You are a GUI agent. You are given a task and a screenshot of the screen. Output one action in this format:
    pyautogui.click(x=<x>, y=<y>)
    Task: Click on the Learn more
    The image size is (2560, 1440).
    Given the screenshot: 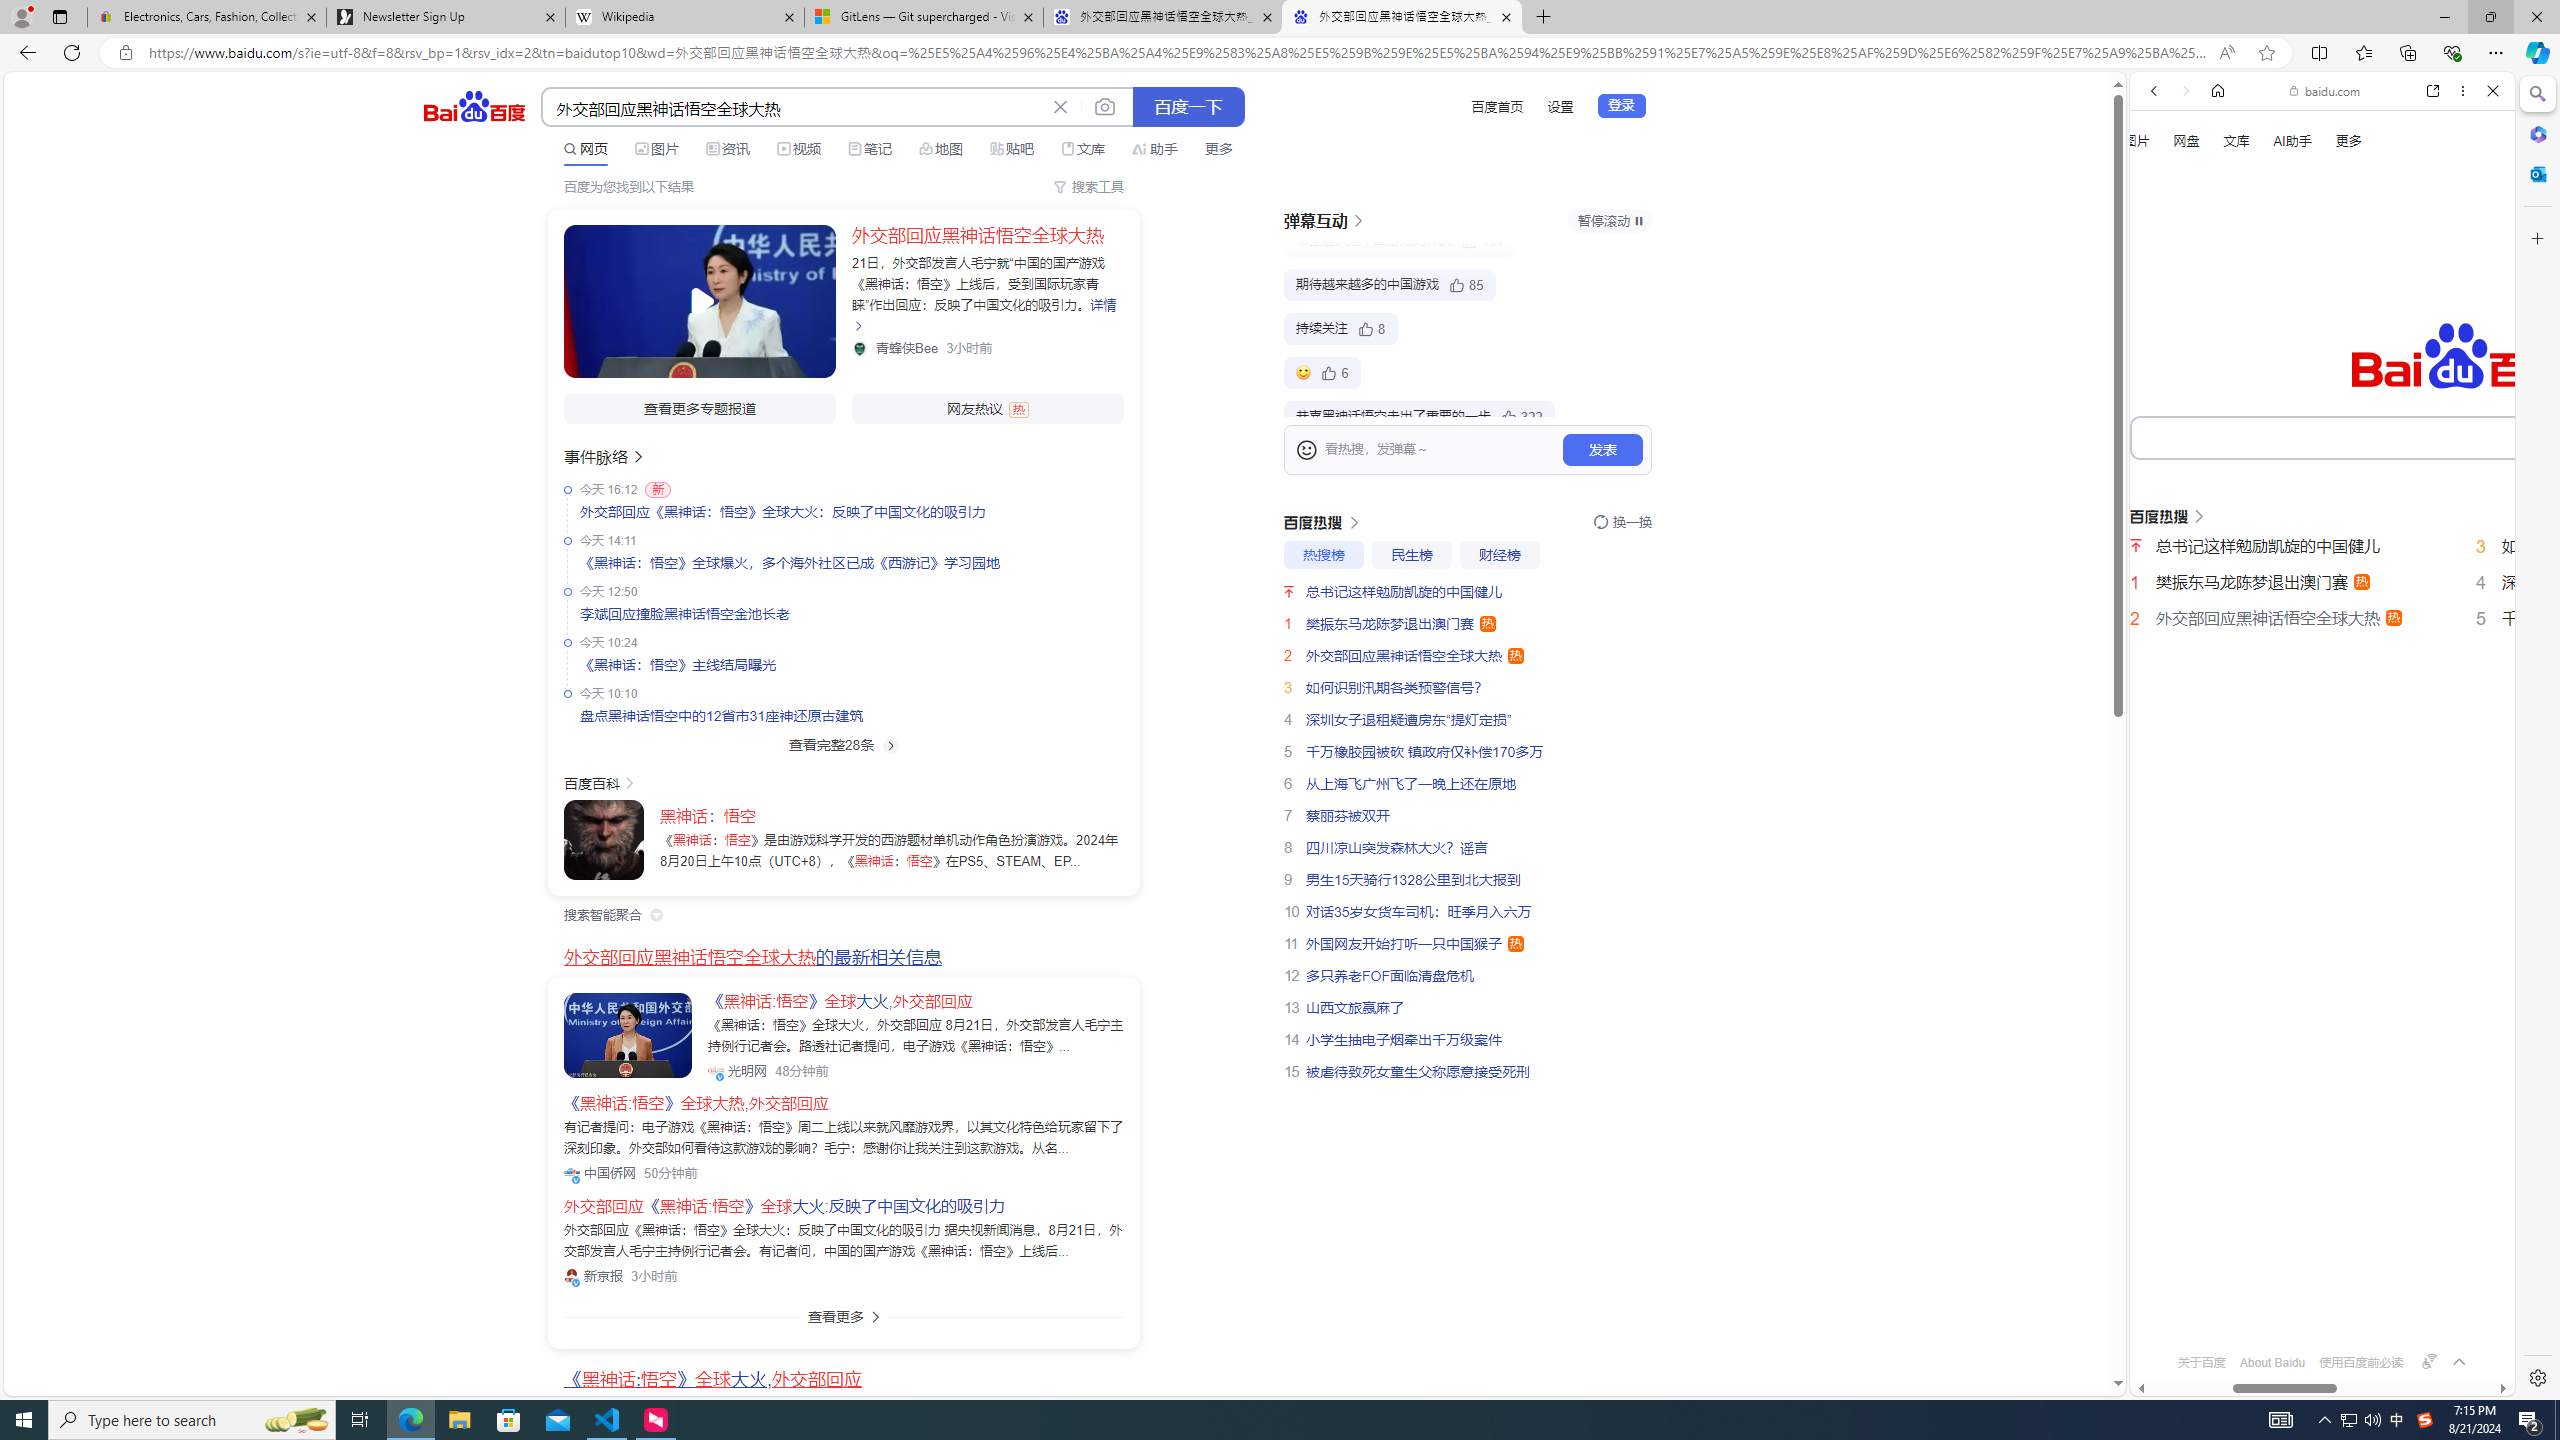 What is the action you would take?
    pyautogui.click(x=2223, y=272)
    